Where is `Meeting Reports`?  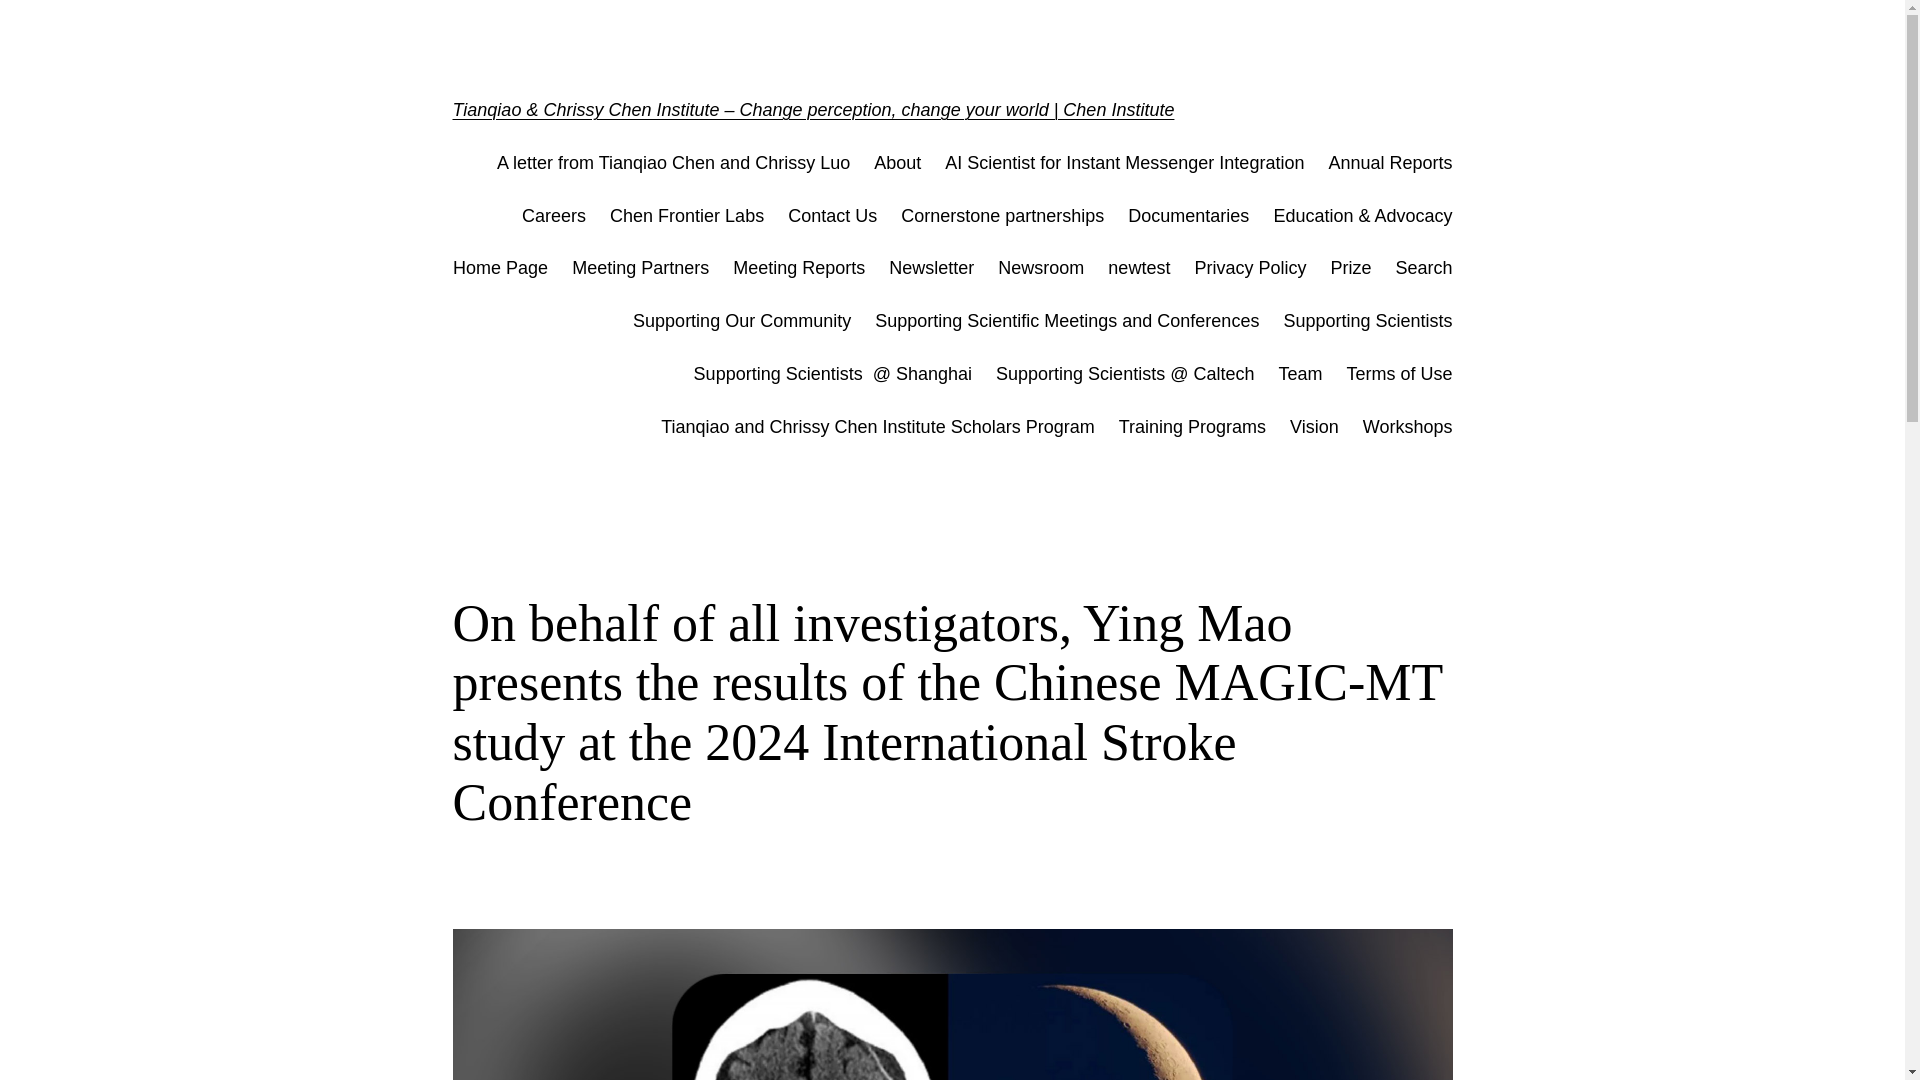 Meeting Reports is located at coordinates (799, 268).